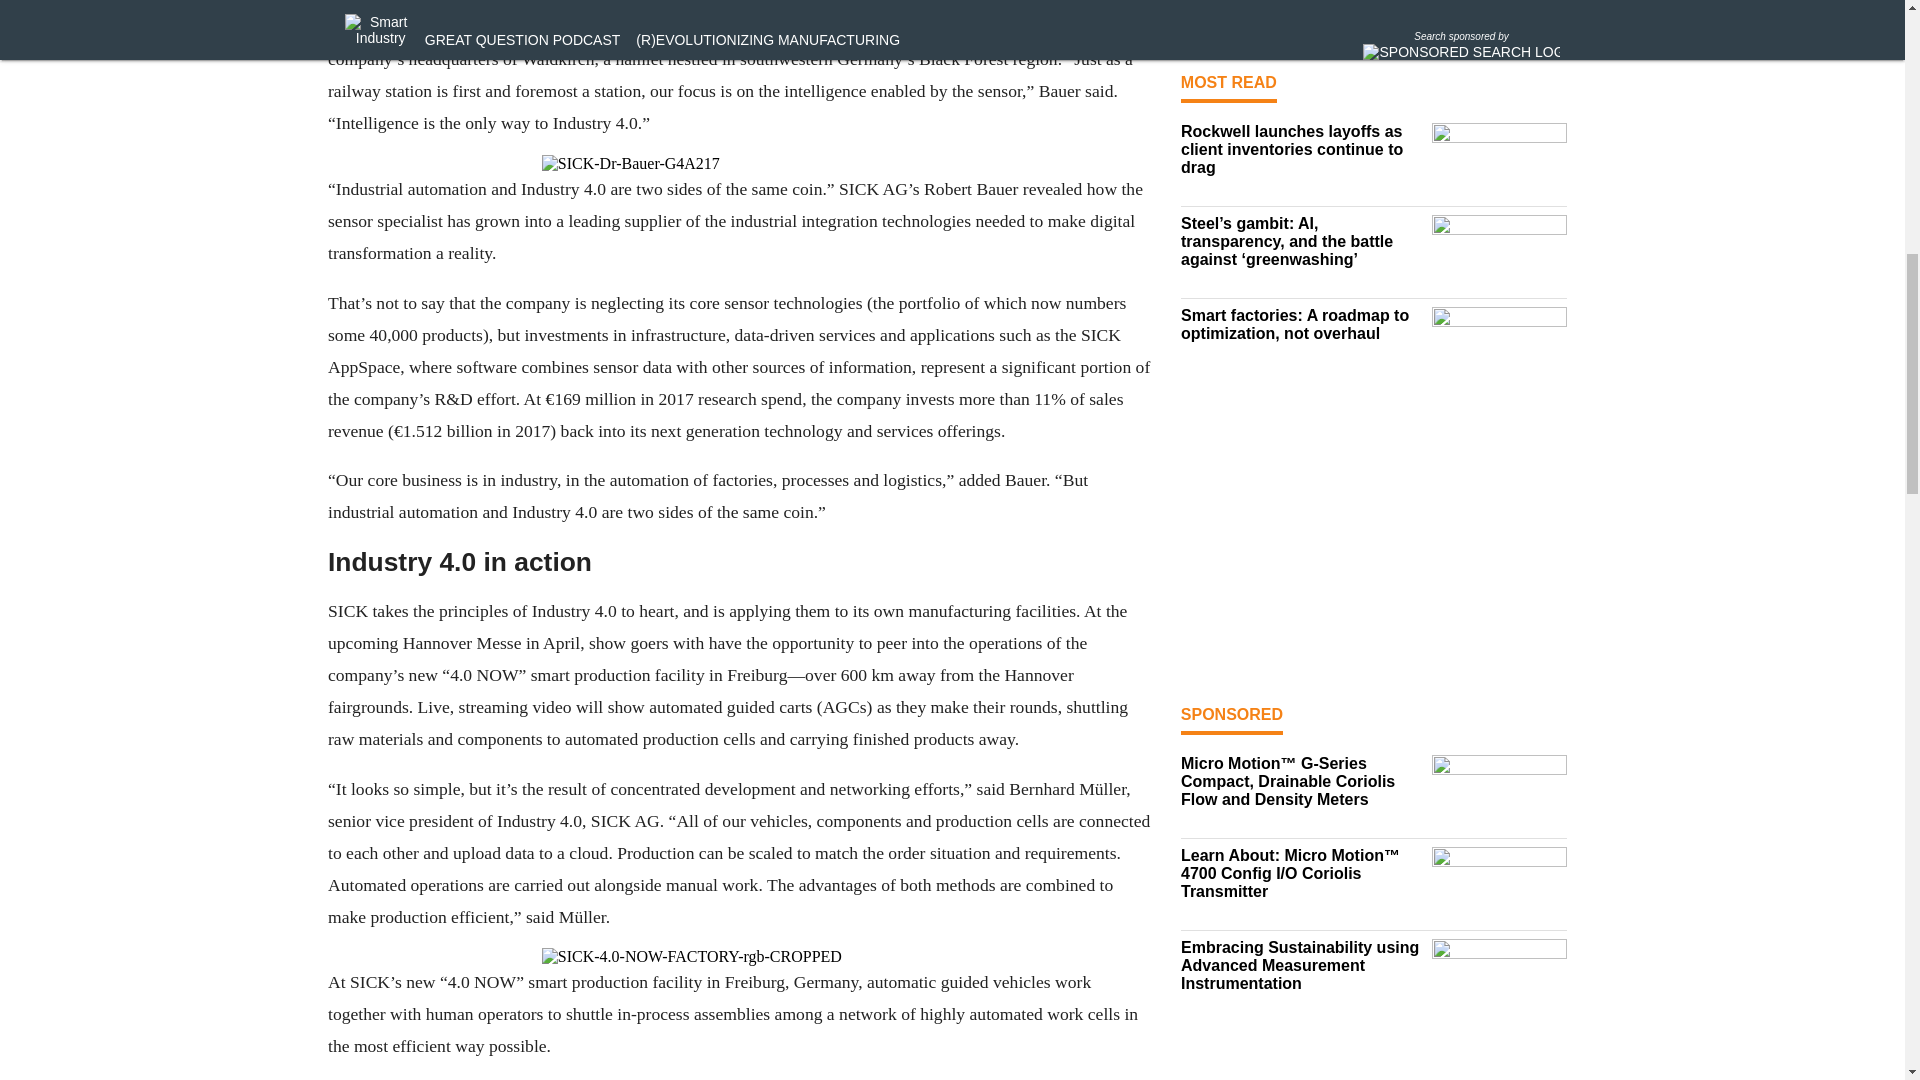 The width and height of the screenshot is (1920, 1080). I want to click on SICK-Dr-Bauer-G4A217, so click(738, 164).